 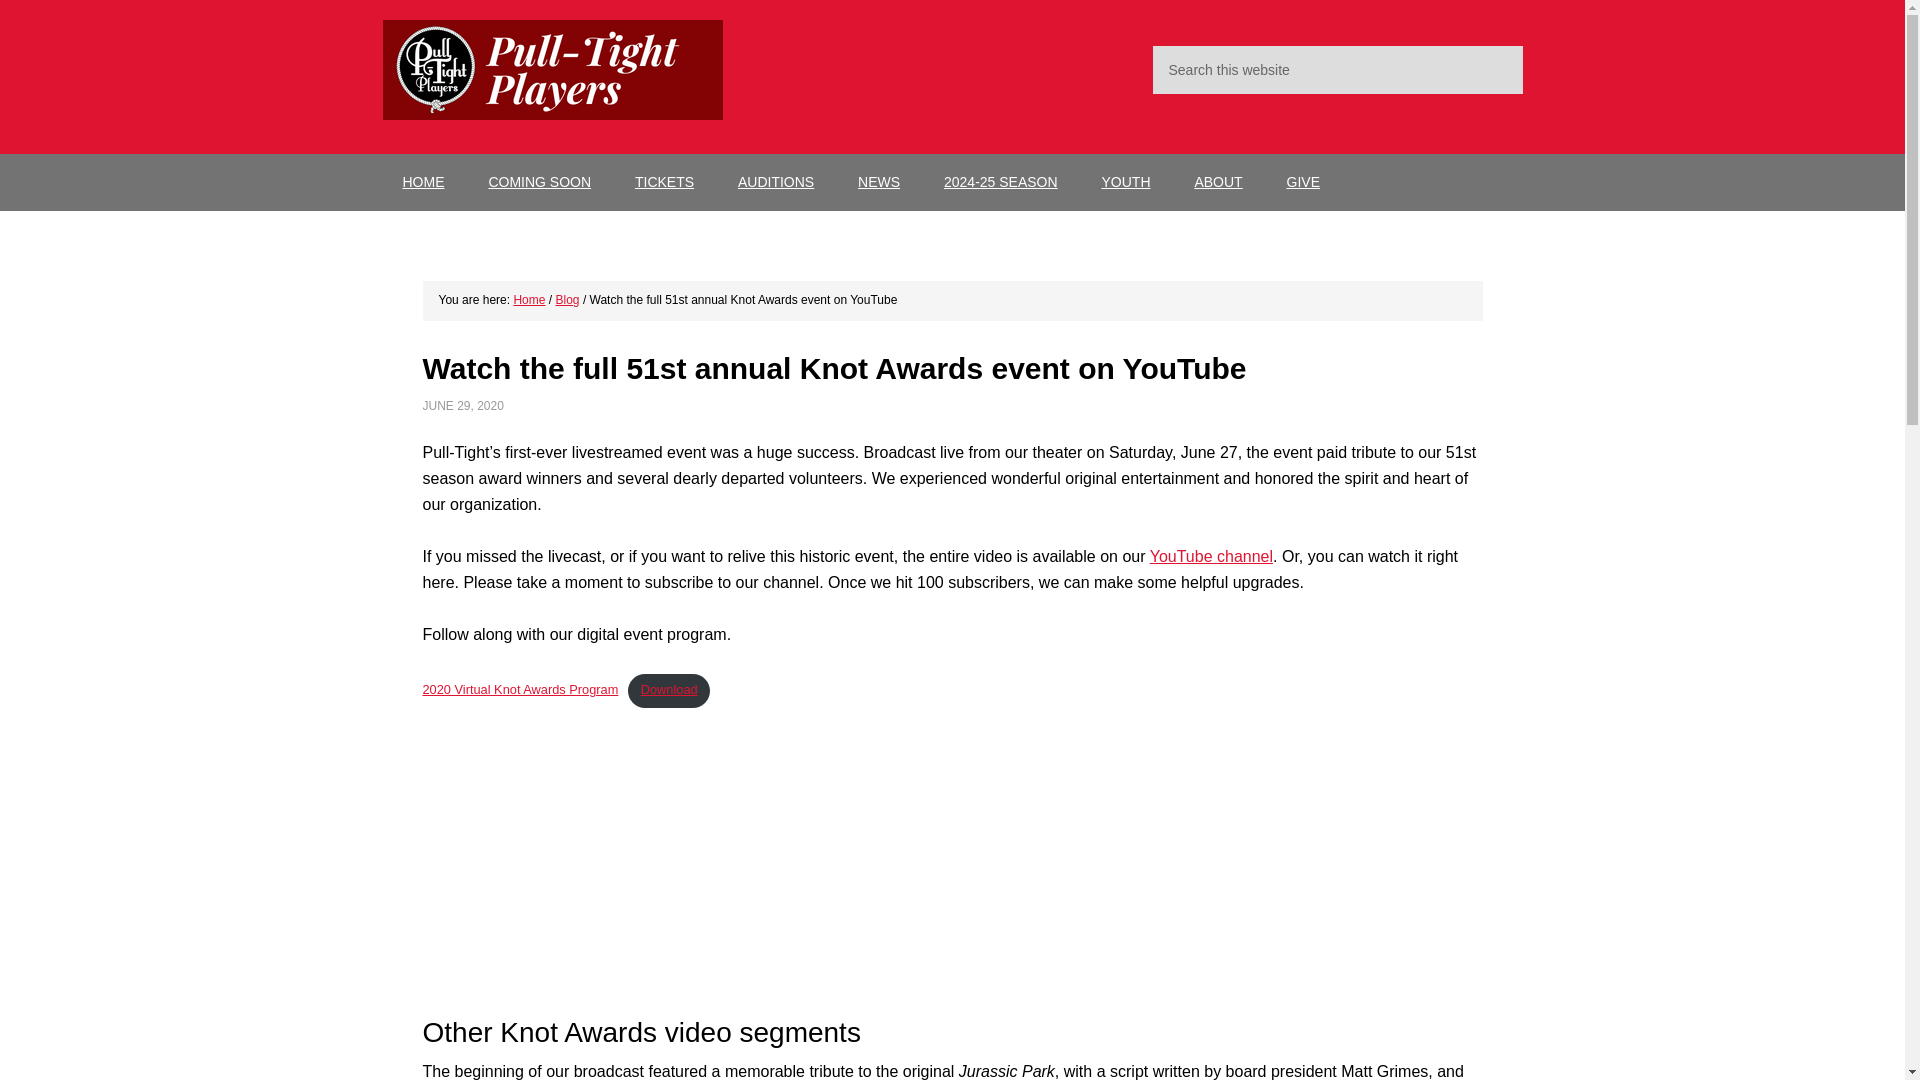 I want to click on ABOUT, so click(x=1217, y=182).